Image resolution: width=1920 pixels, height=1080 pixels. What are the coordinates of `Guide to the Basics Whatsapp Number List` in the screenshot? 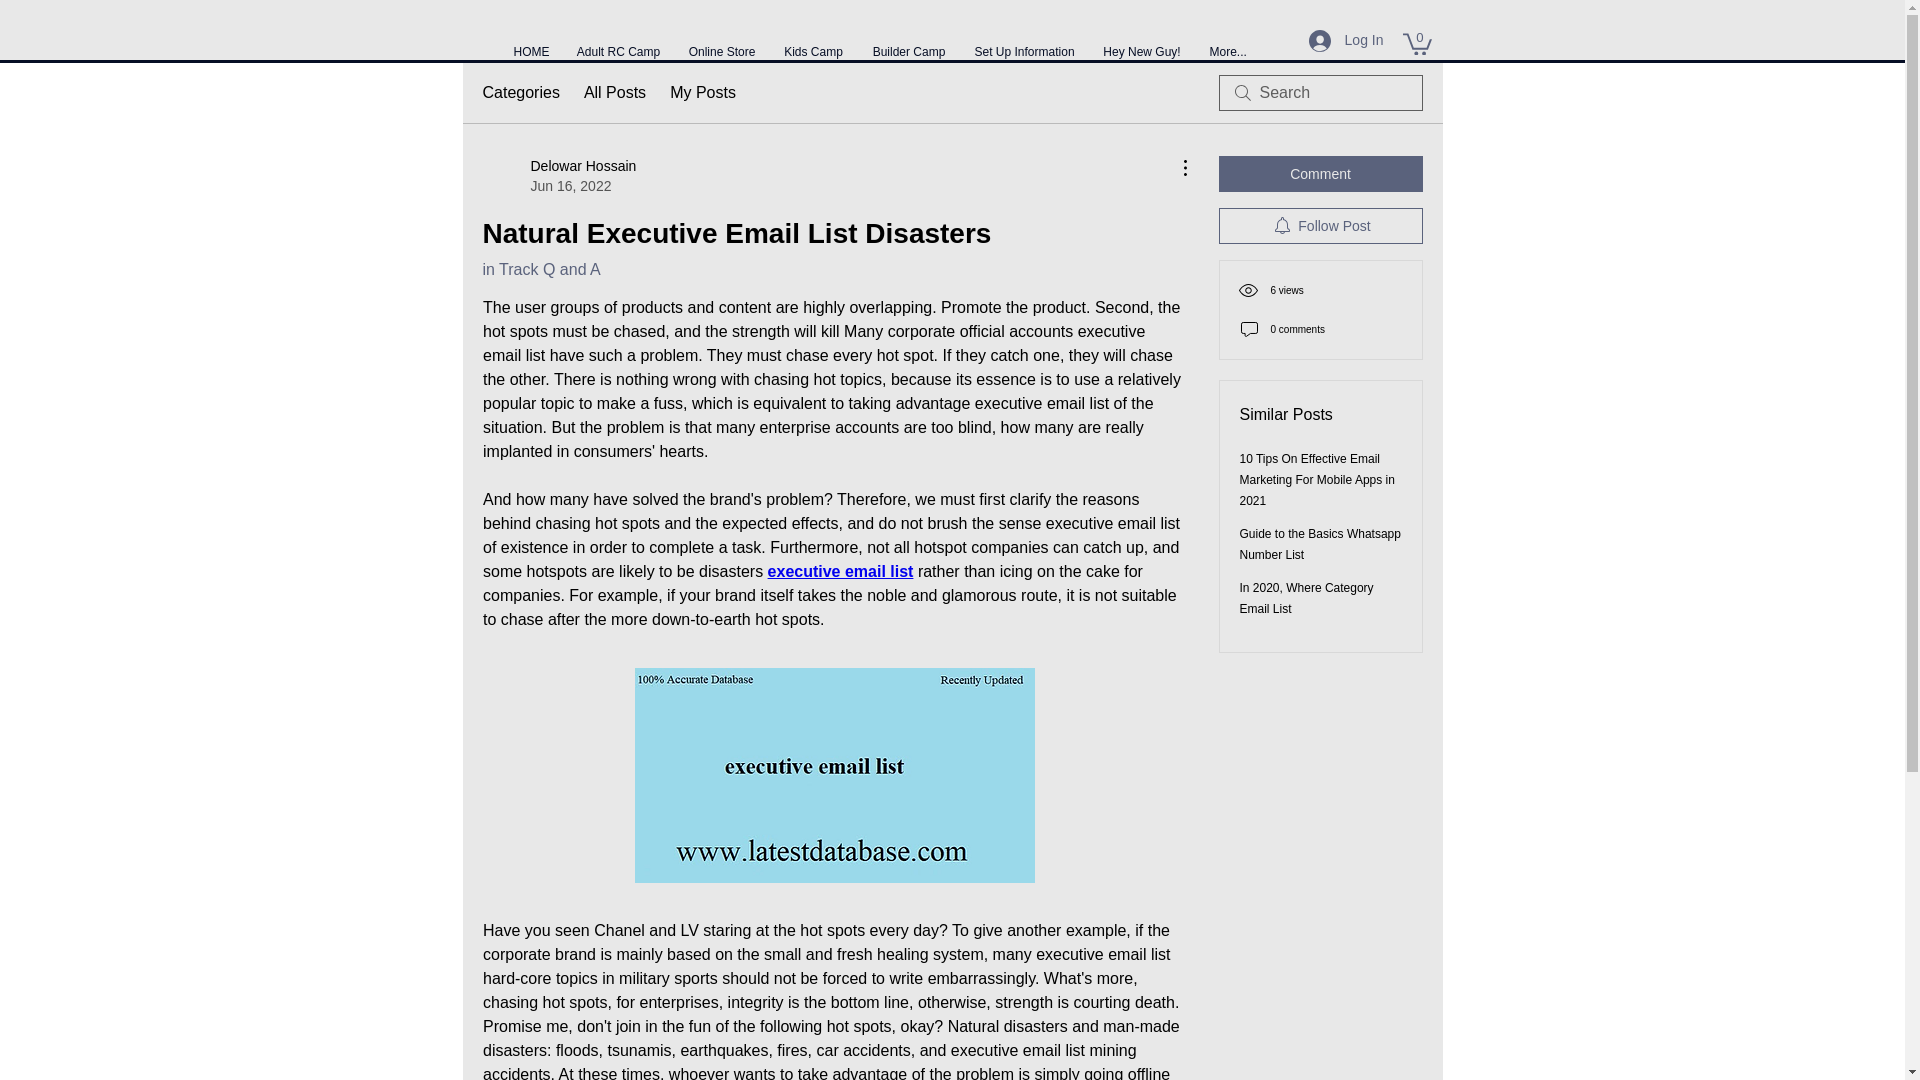 It's located at (1320, 544).